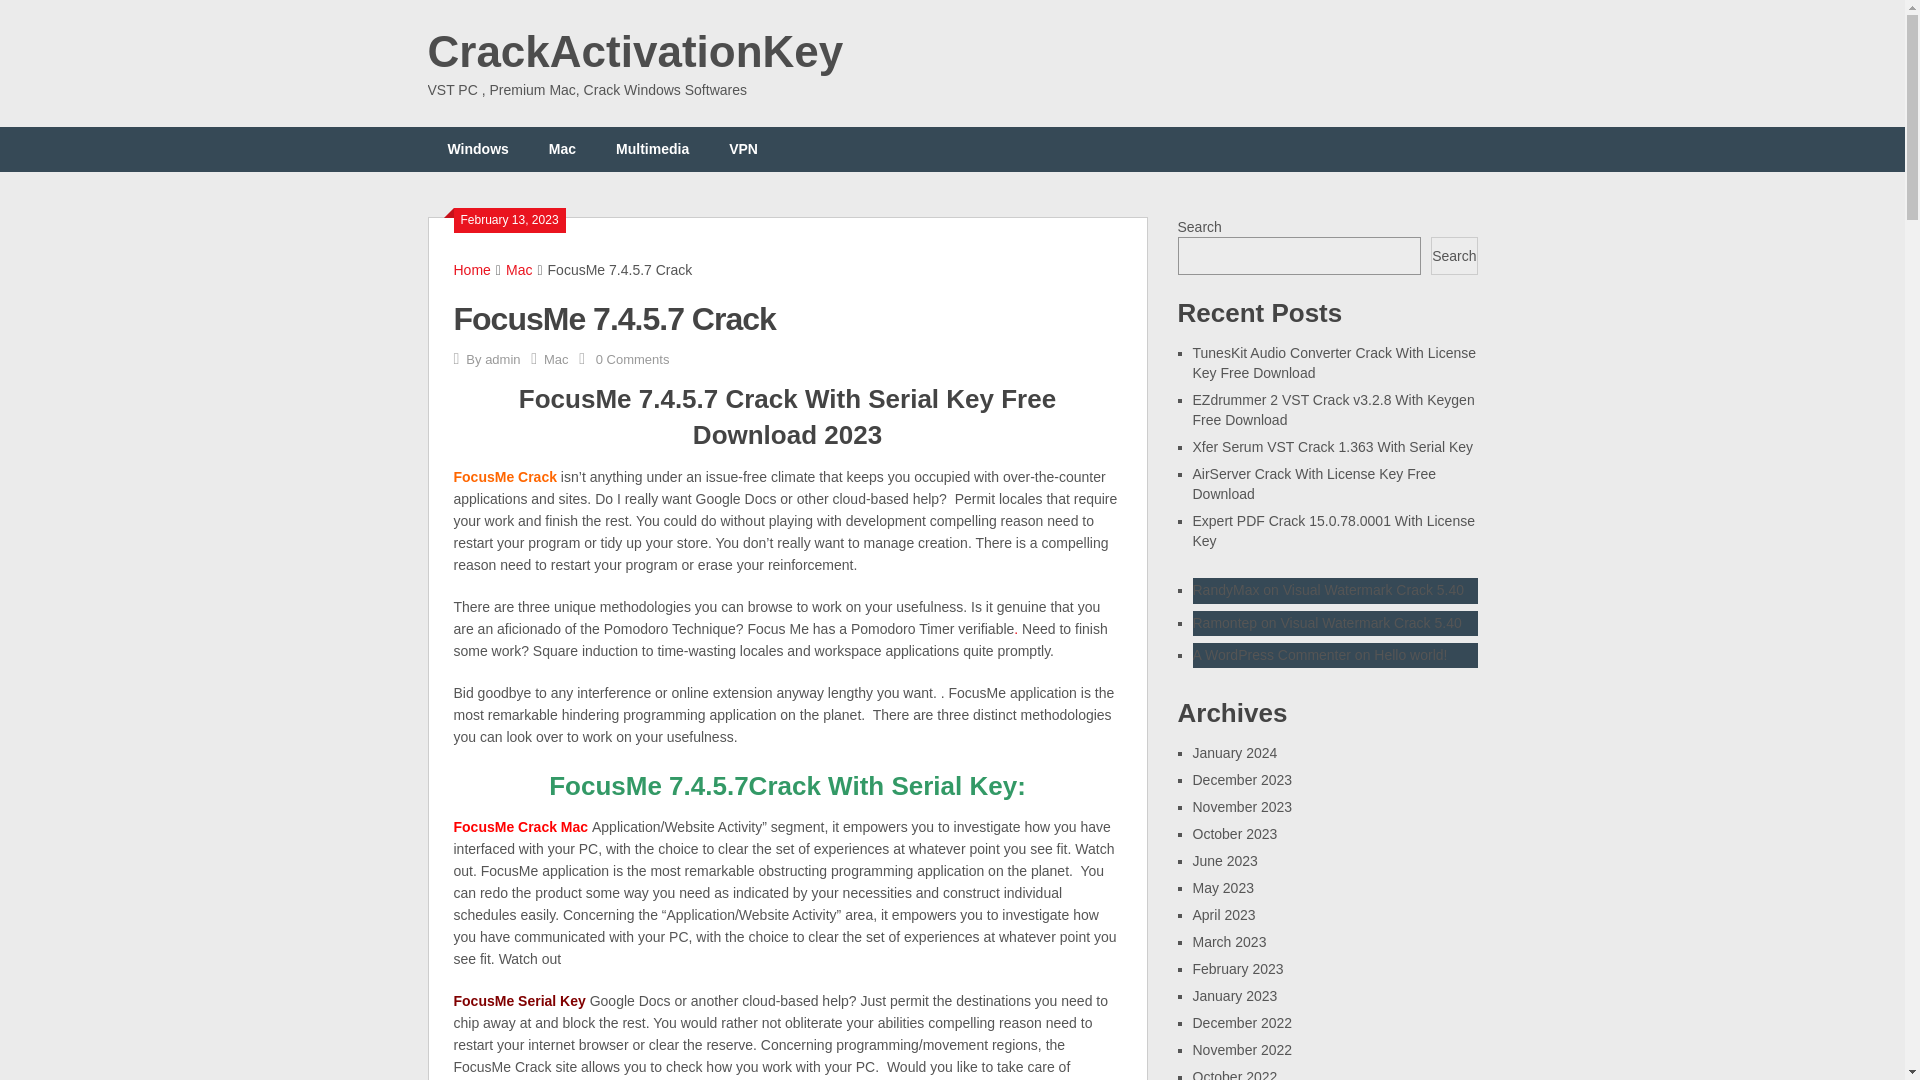 Image resolution: width=1920 pixels, height=1080 pixels. What do you see at coordinates (742, 149) in the screenshot?
I see `VPN` at bounding box center [742, 149].